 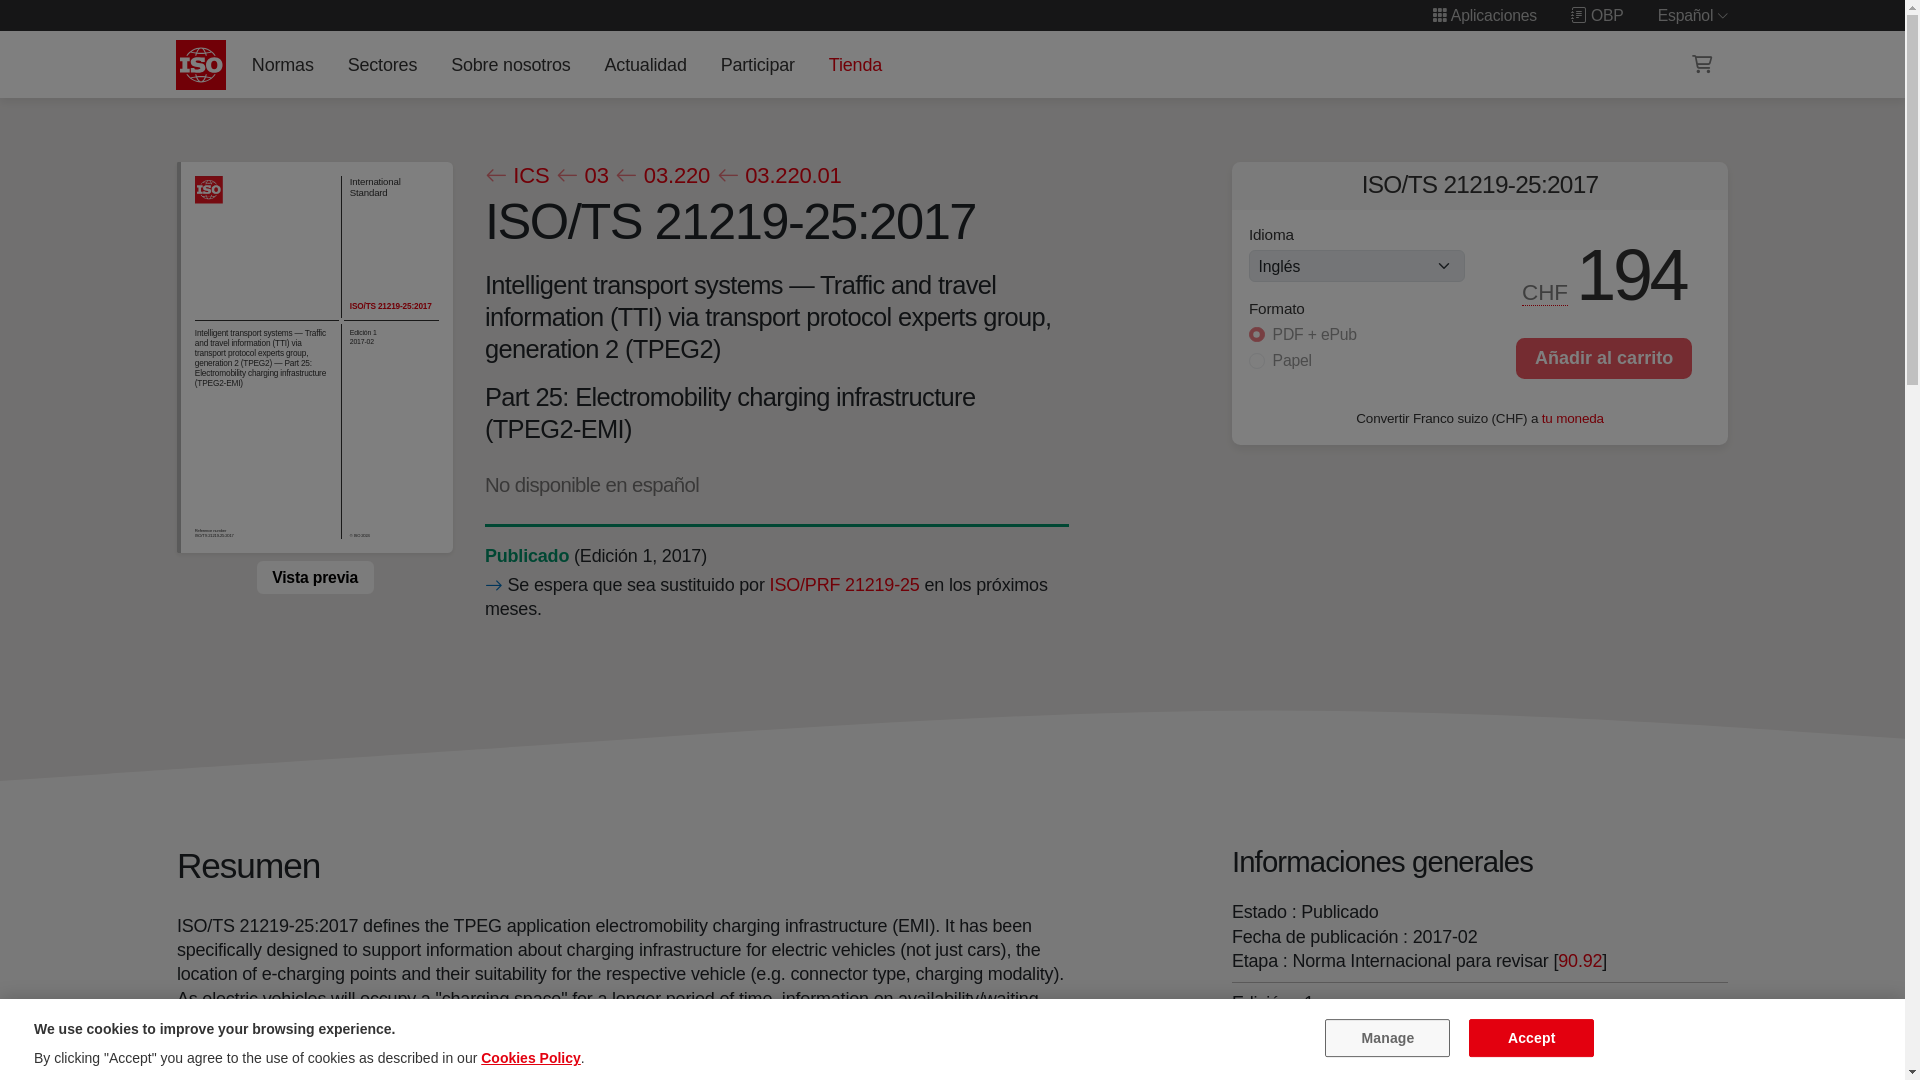 I want to click on Normas, so click(x=282, y=64).